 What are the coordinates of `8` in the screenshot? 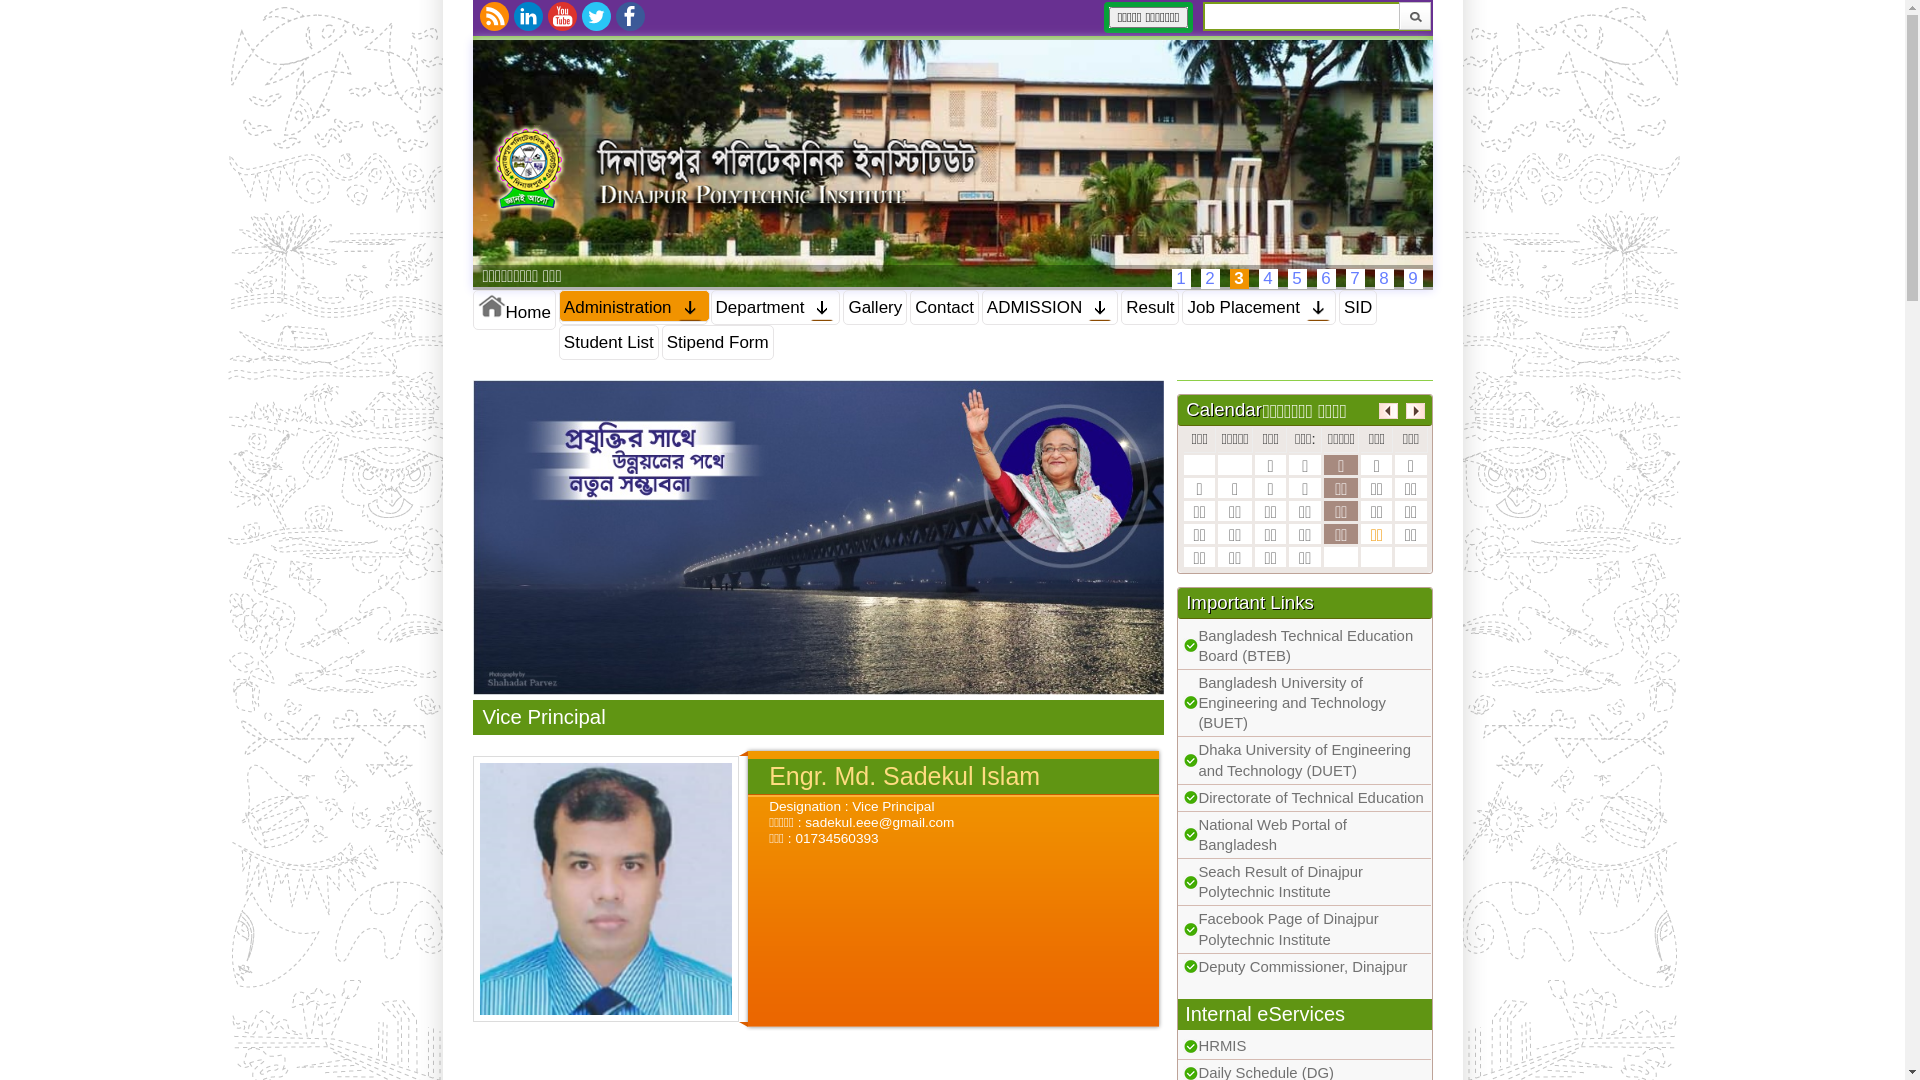 It's located at (1384, 279).